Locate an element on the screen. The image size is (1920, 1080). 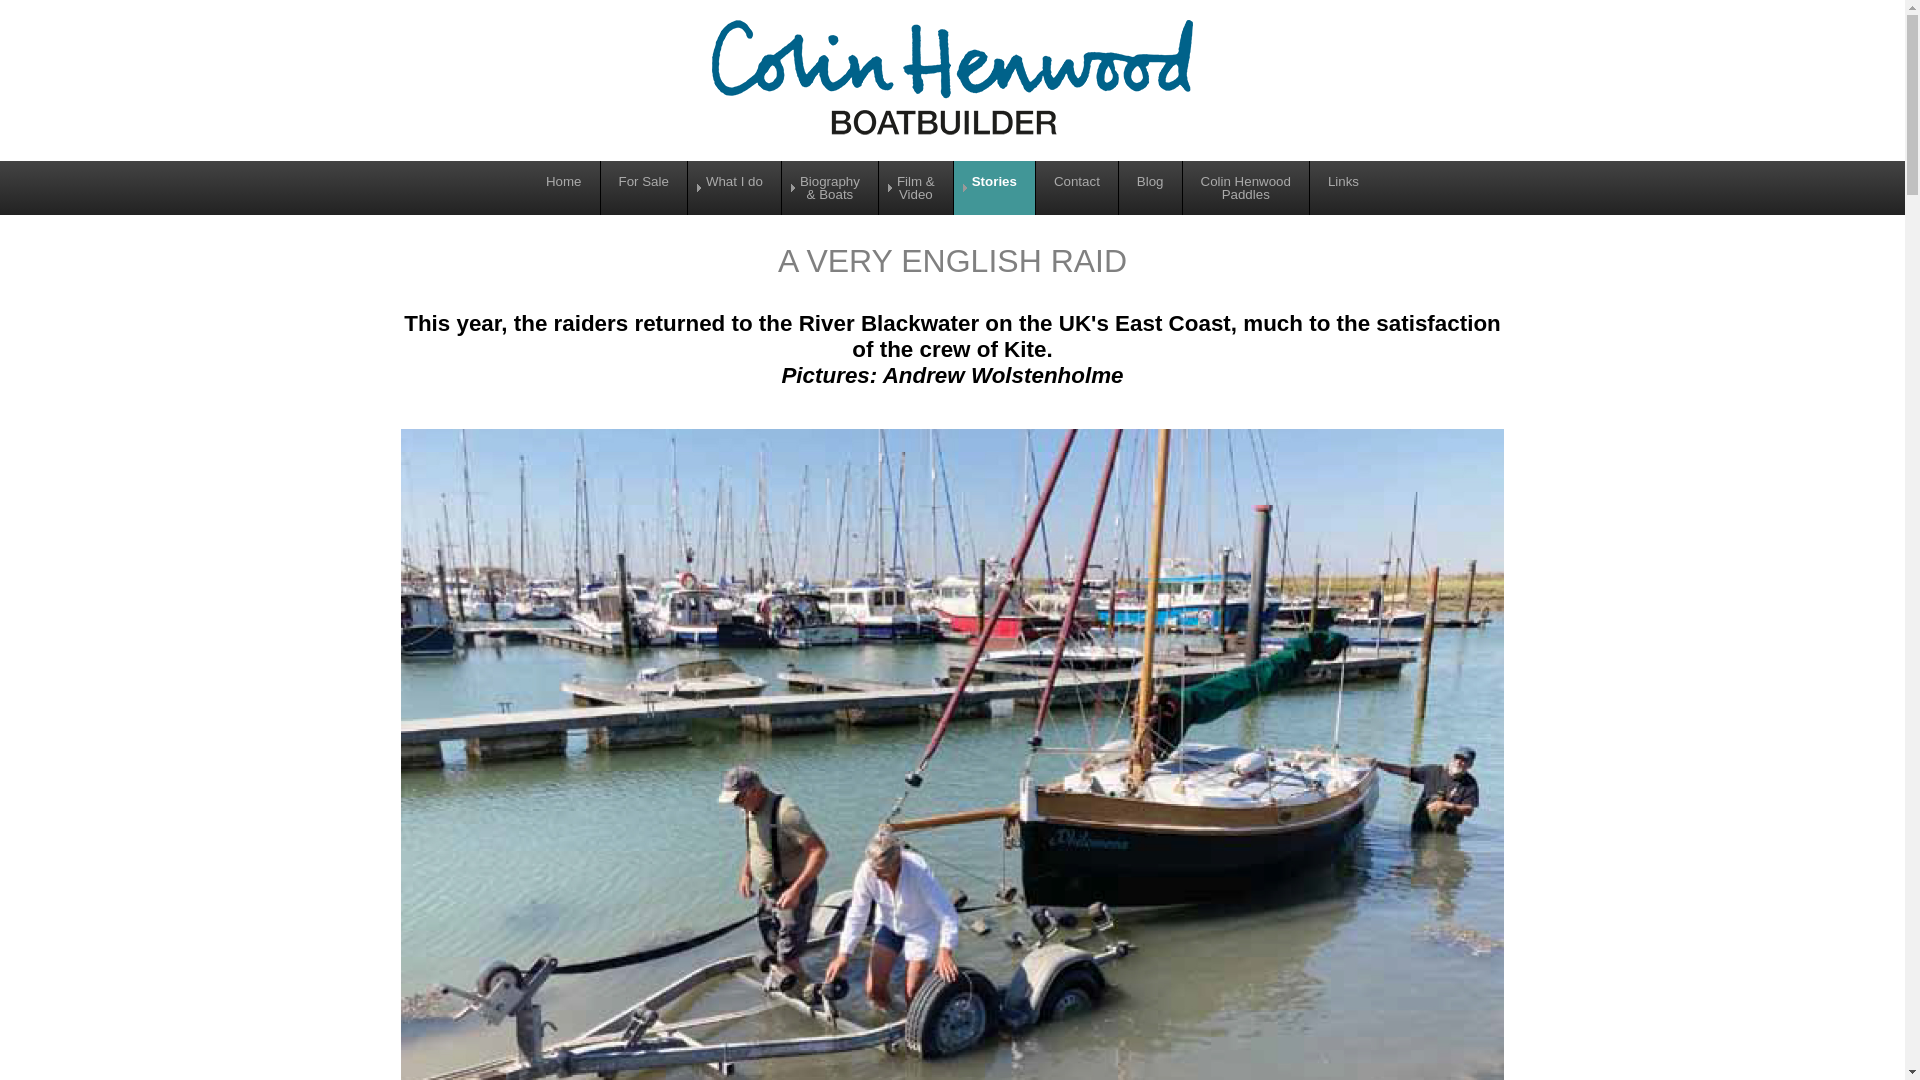
Contact is located at coordinates (1076, 186).